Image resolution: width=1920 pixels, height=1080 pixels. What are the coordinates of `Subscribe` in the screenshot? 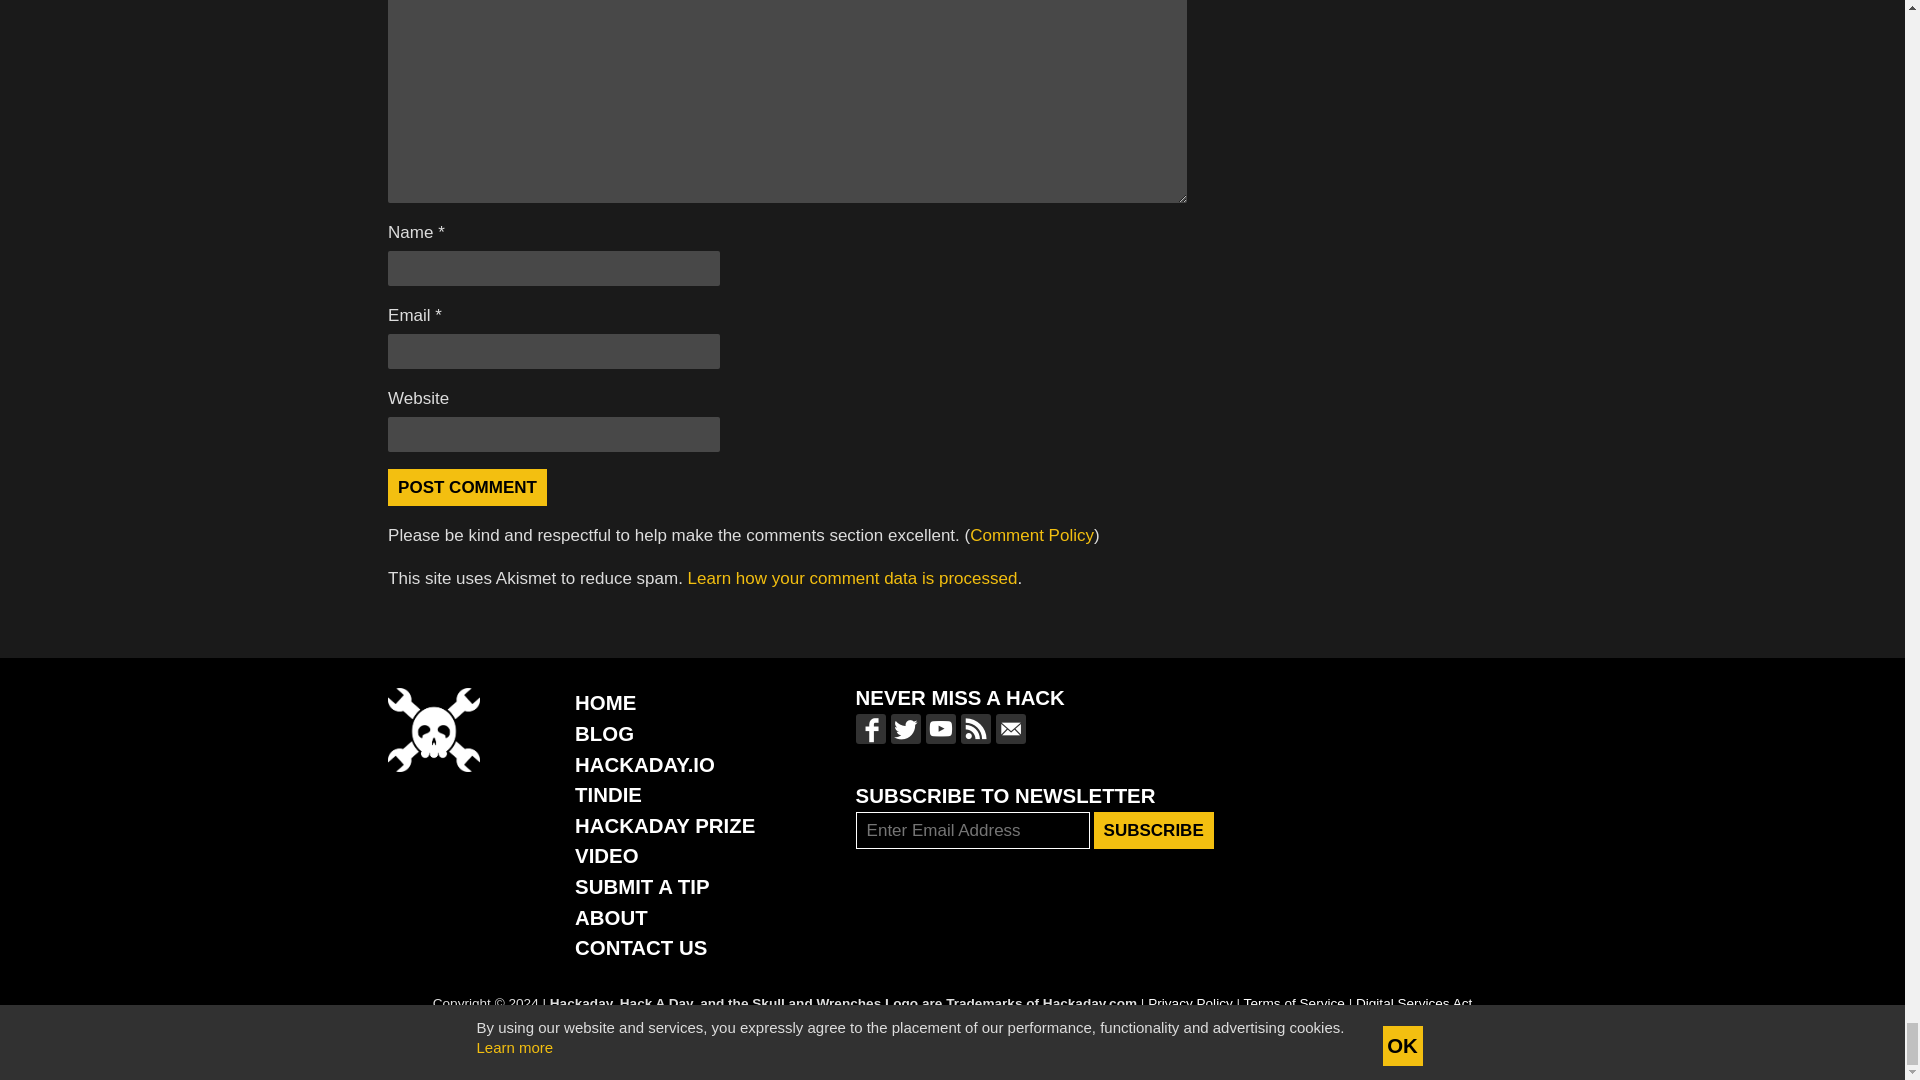 It's located at (1154, 830).